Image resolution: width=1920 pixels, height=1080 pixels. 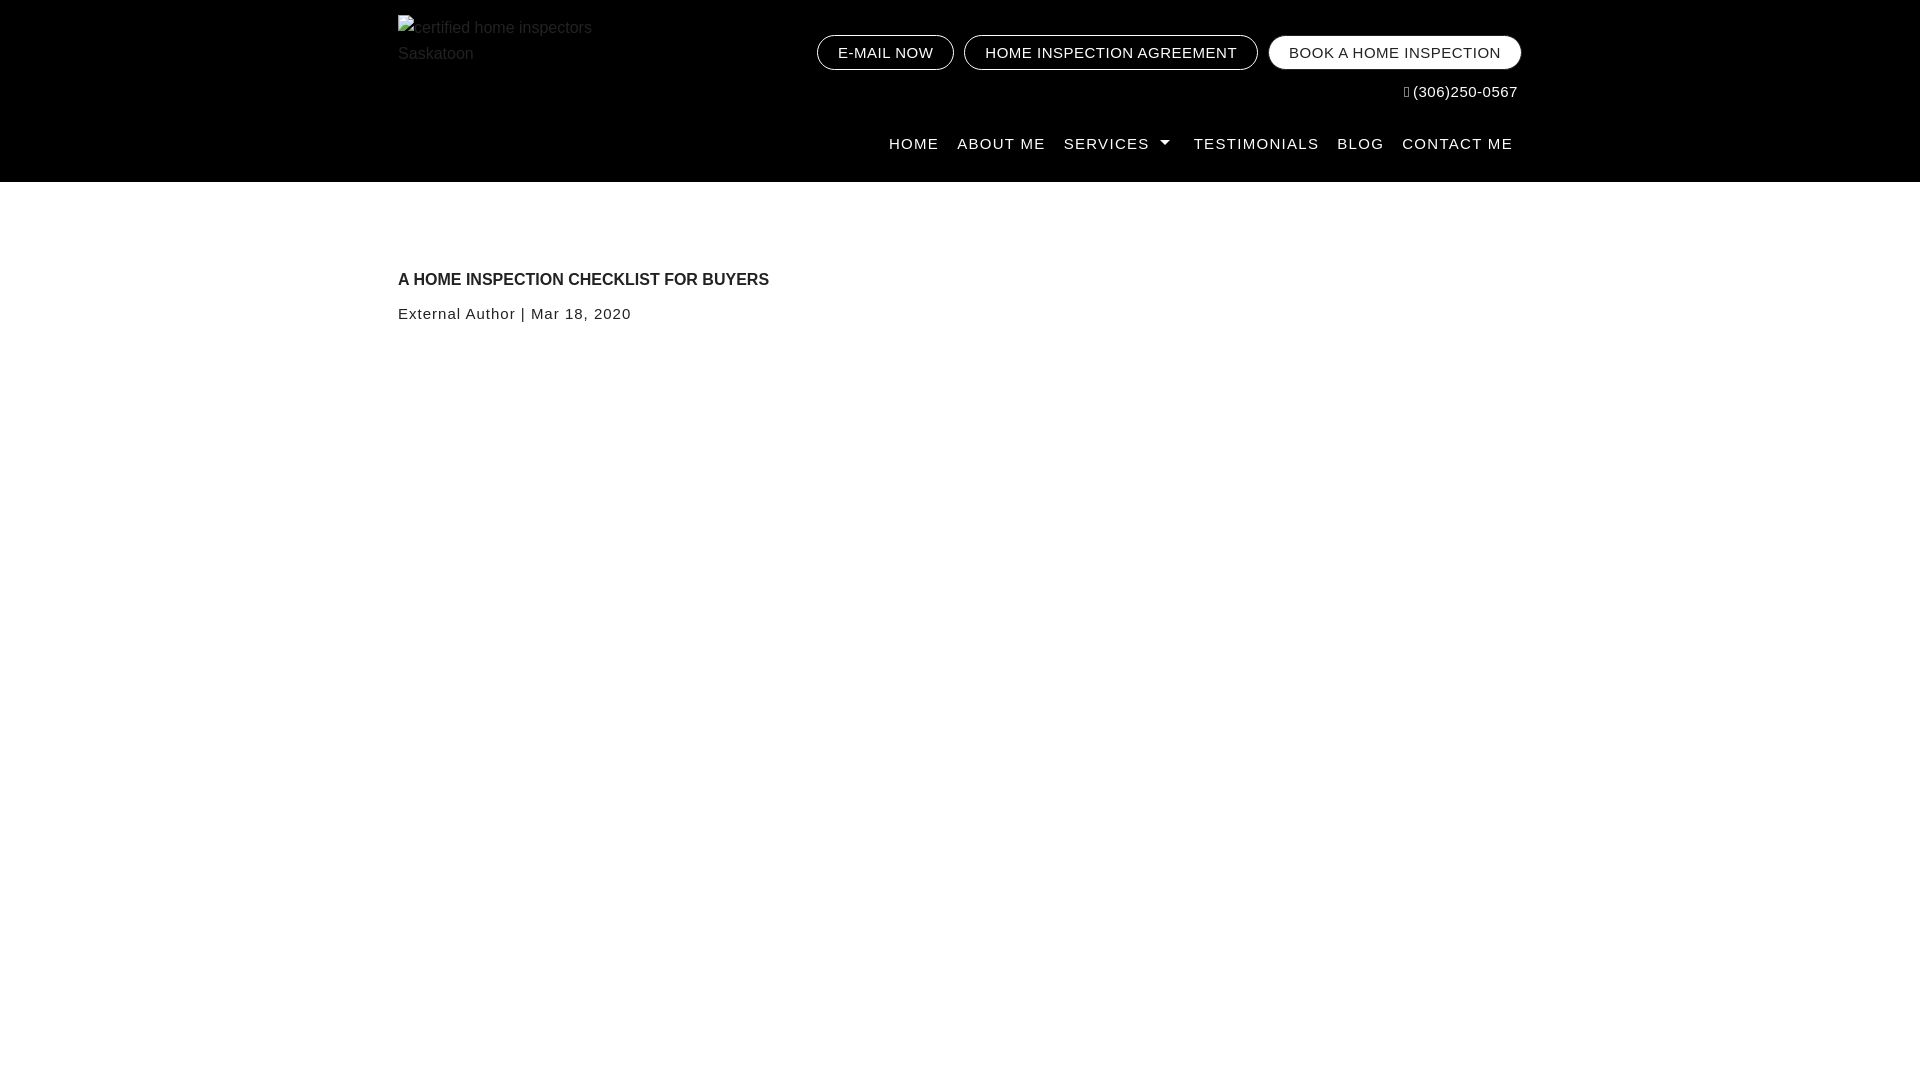 I want to click on SERVICES, so click(x=1119, y=144).